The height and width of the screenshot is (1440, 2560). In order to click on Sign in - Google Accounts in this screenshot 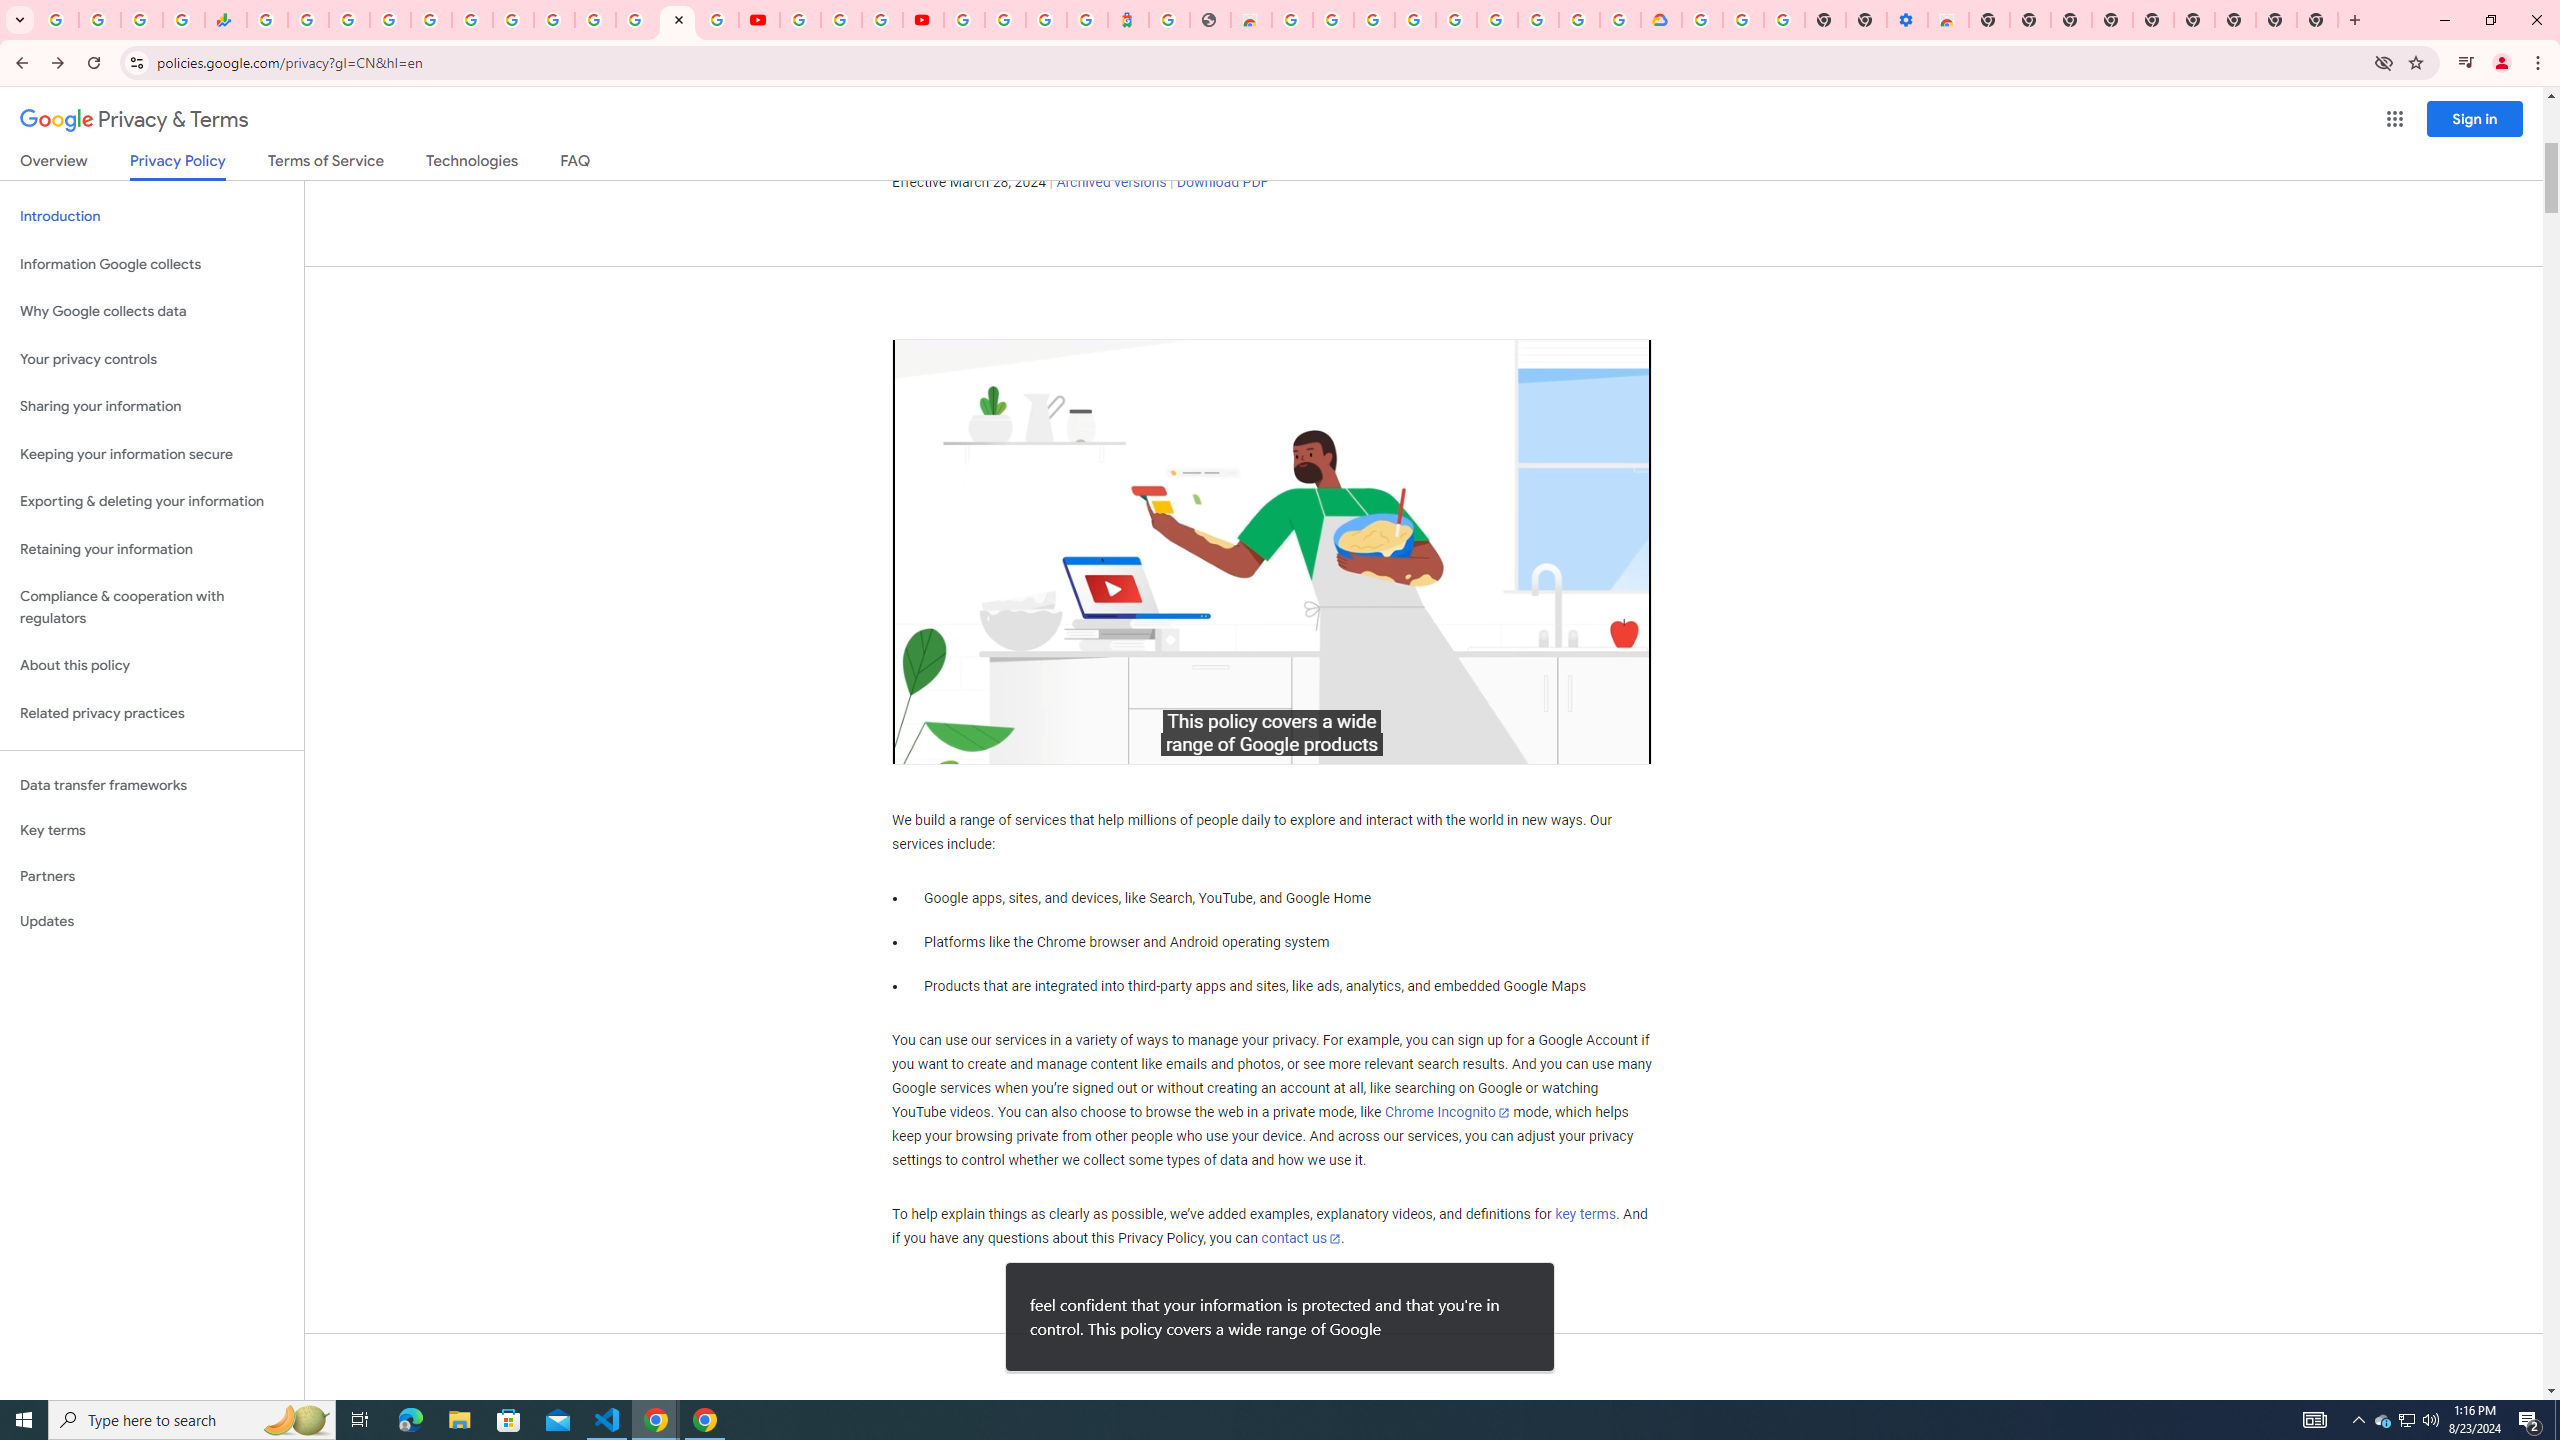, I will do `click(1004, 20)`.